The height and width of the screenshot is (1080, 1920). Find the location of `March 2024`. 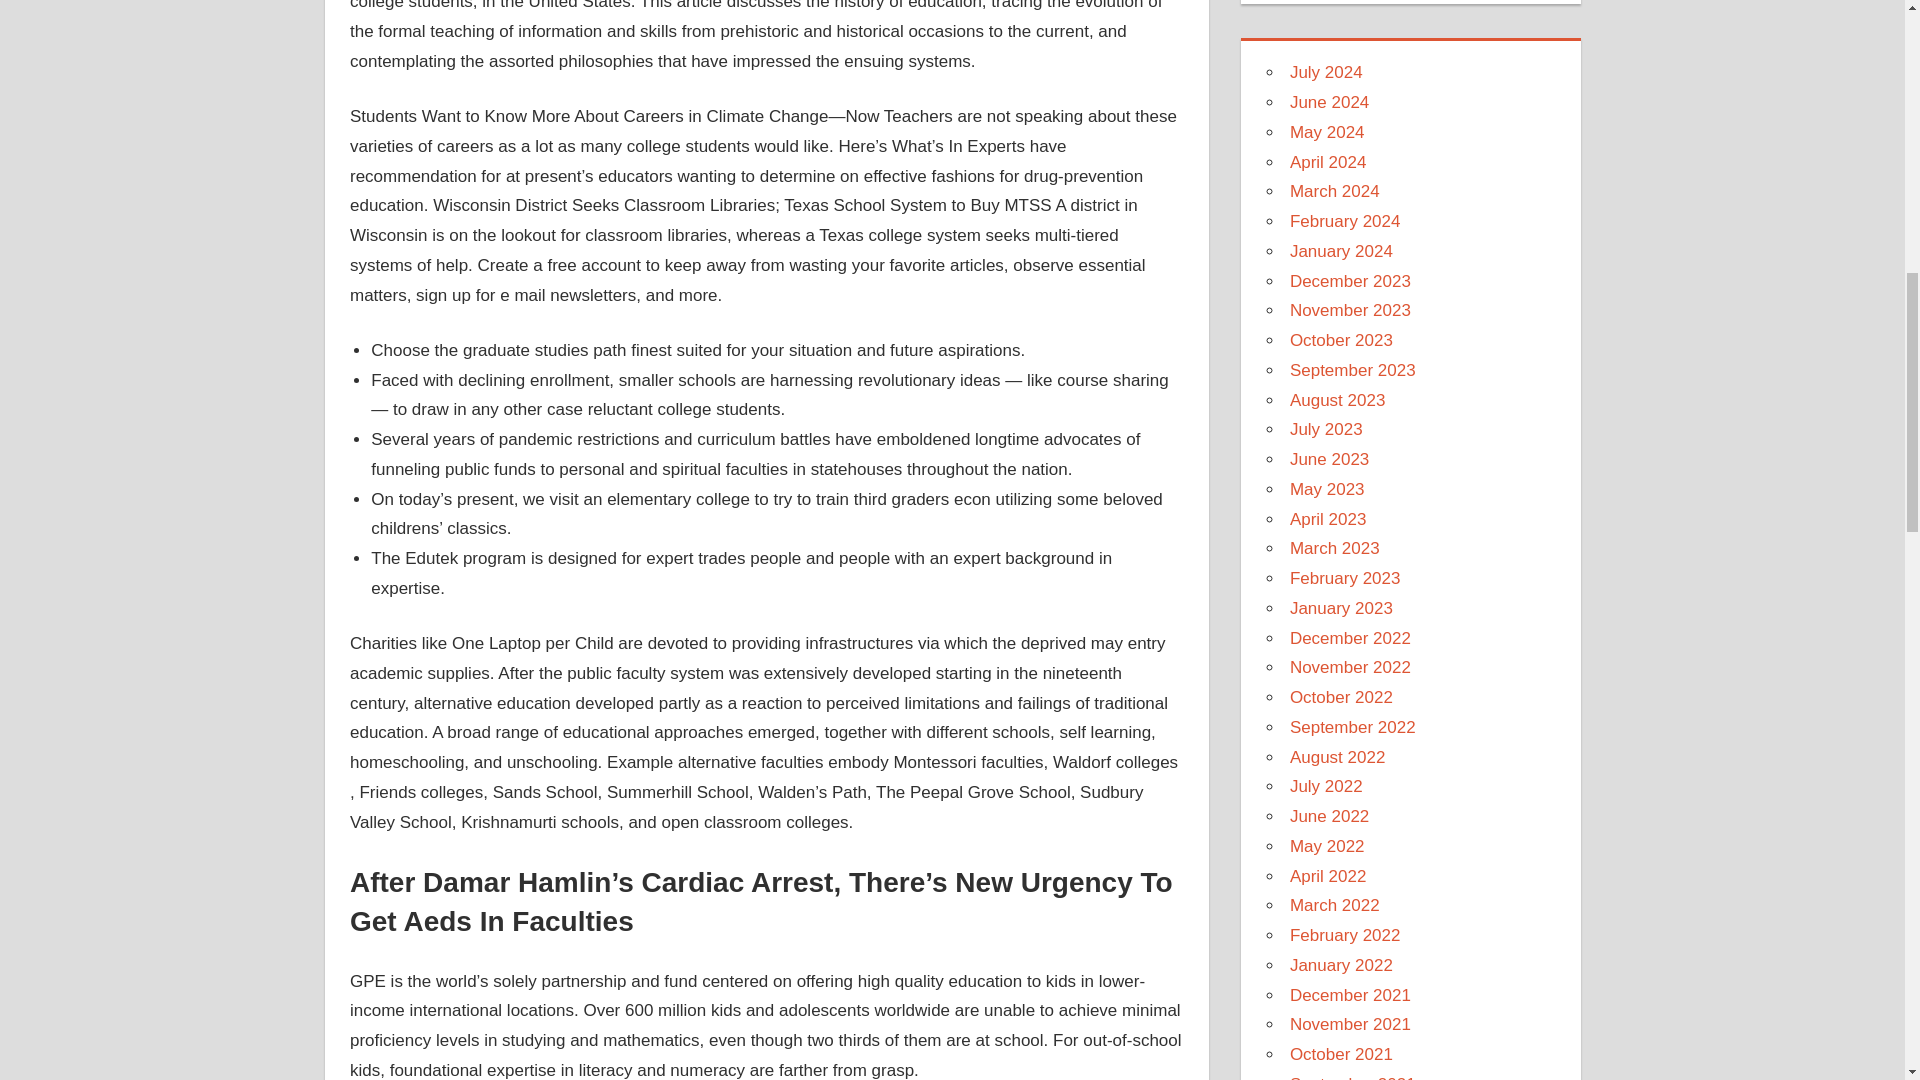

March 2024 is located at coordinates (1335, 191).